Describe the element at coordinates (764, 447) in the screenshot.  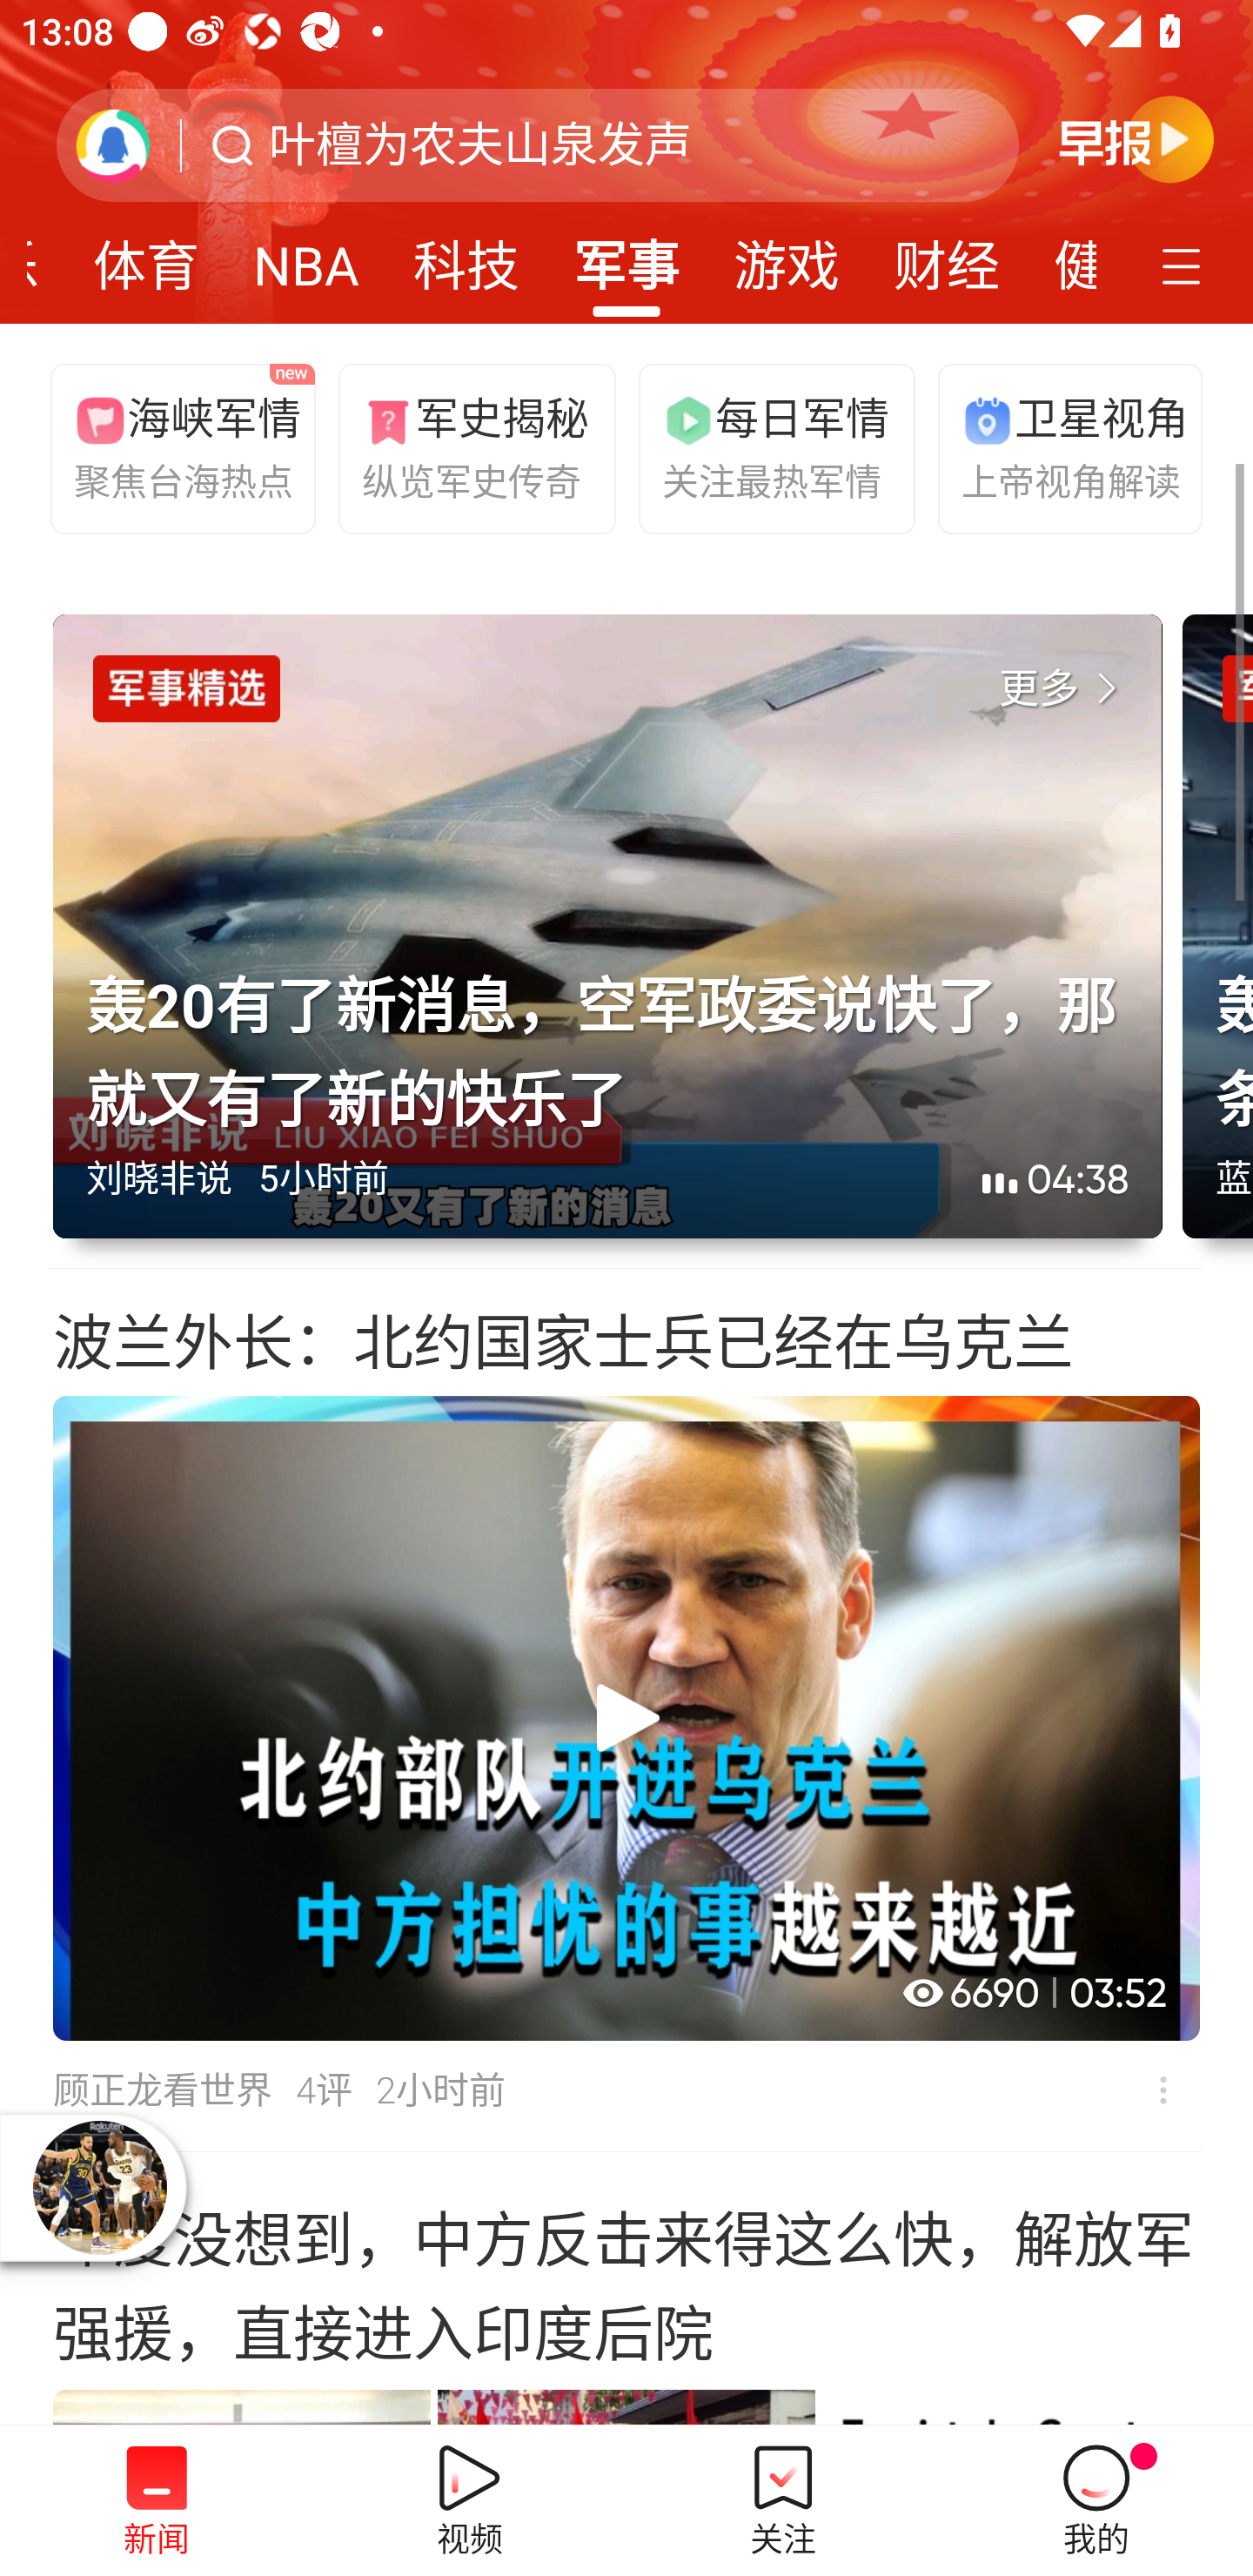
I see `每日军情 关注最热军情` at that location.